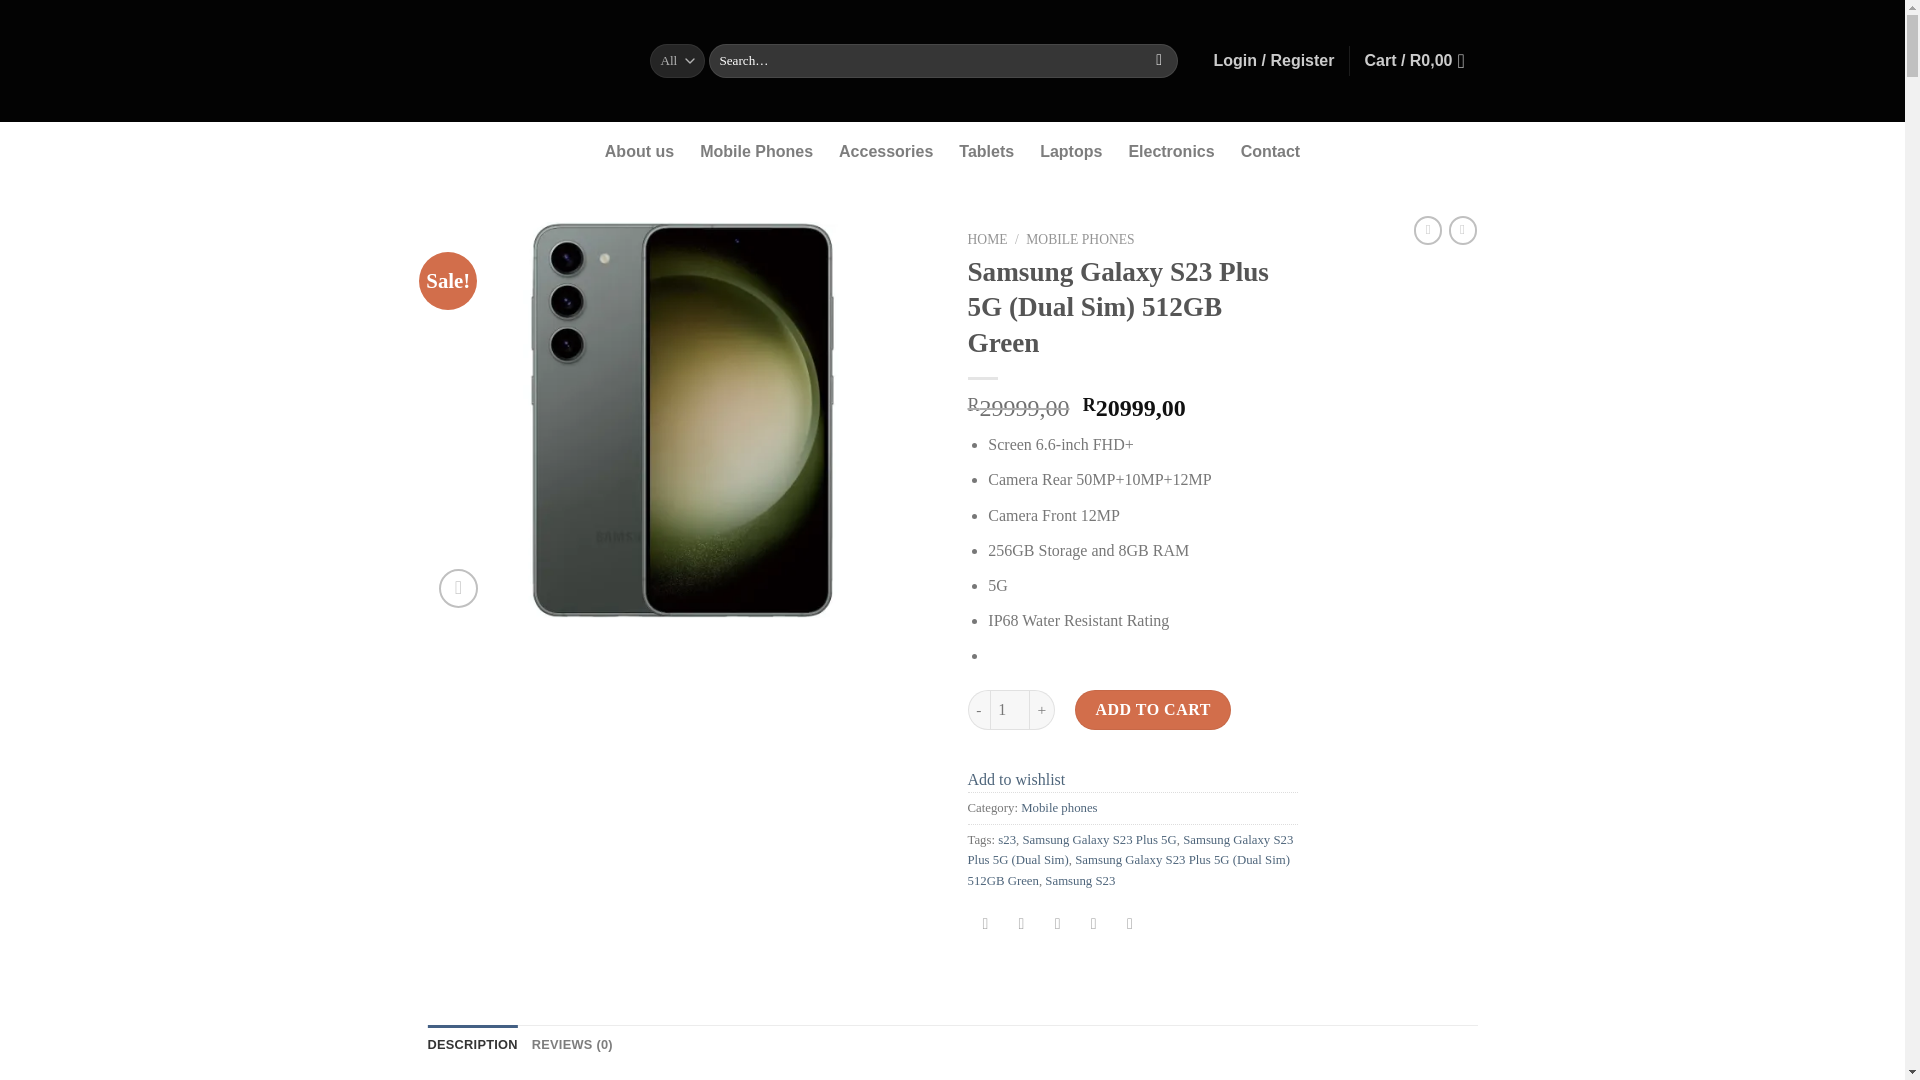 This screenshot has height=1080, width=1920. What do you see at coordinates (986, 925) in the screenshot?
I see `Share on Facebook` at bounding box center [986, 925].